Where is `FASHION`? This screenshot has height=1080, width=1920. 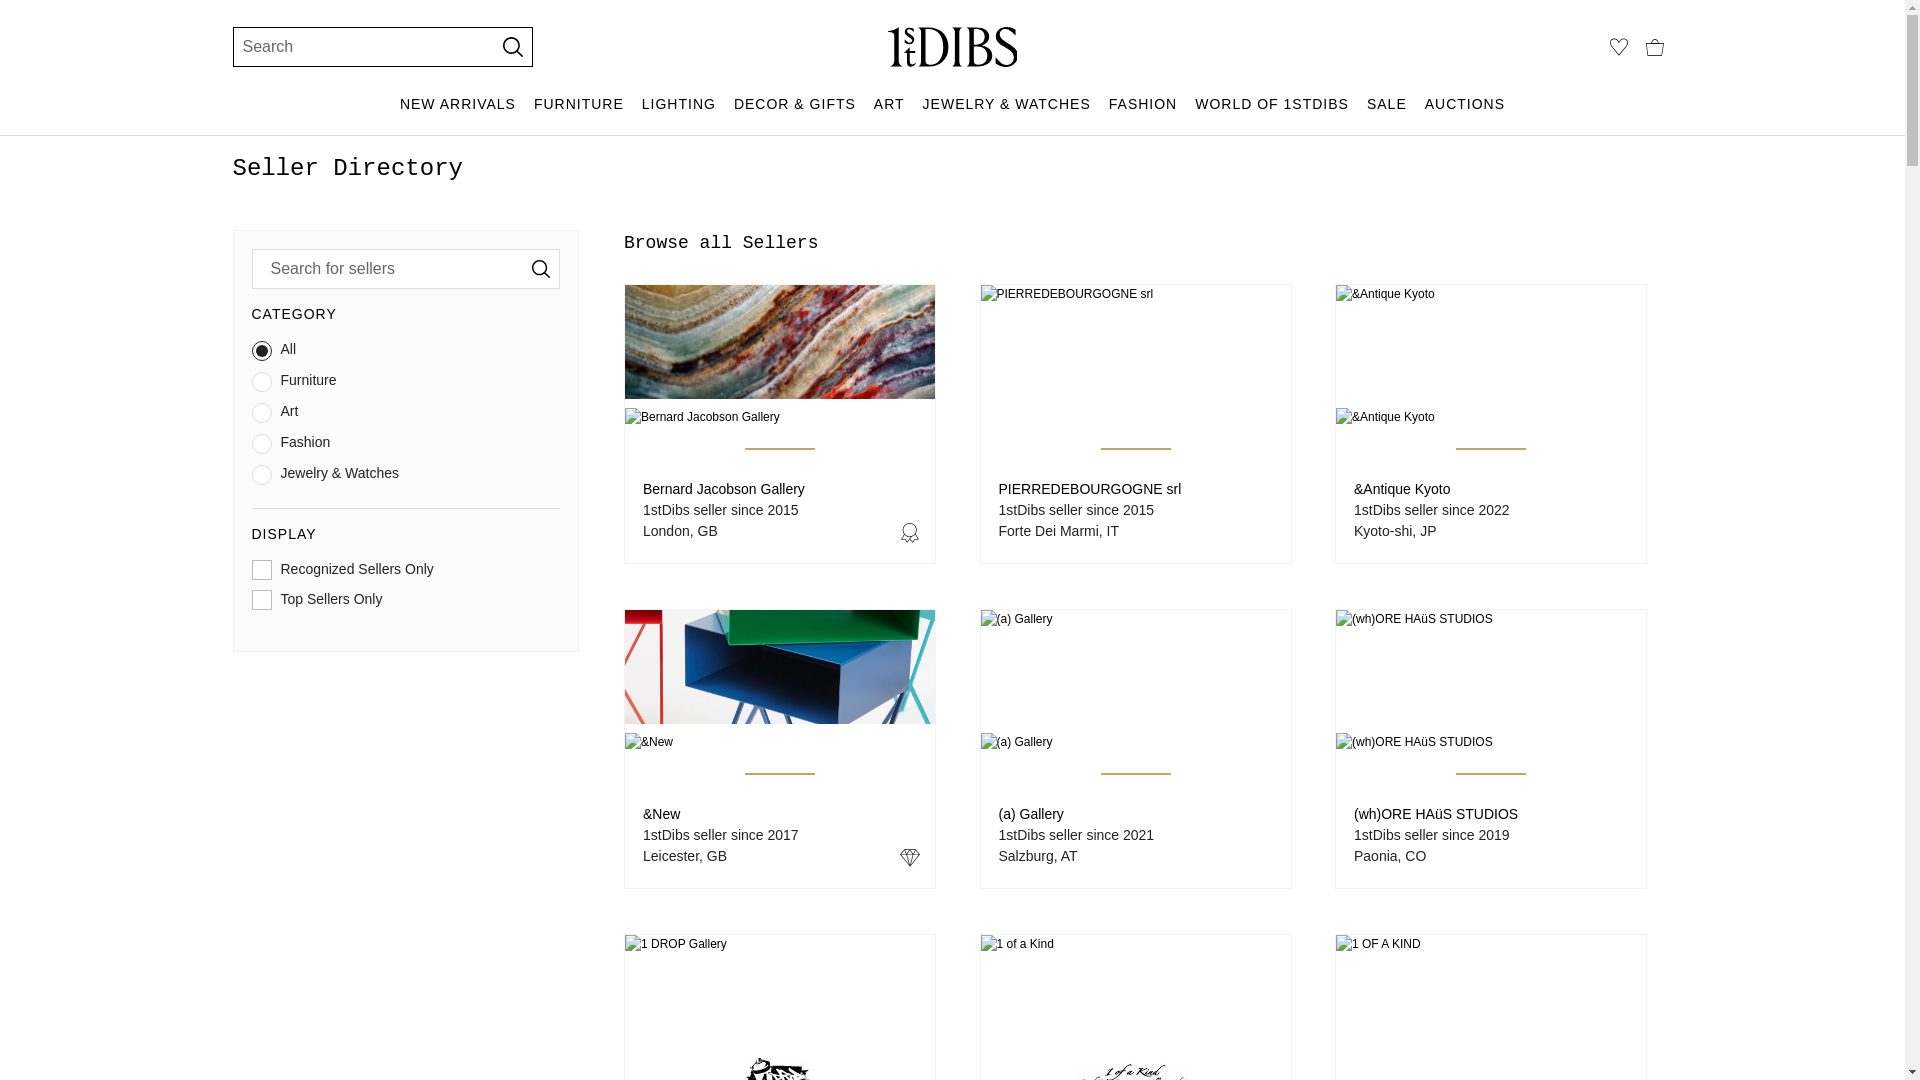
FASHION is located at coordinates (1143, 114).